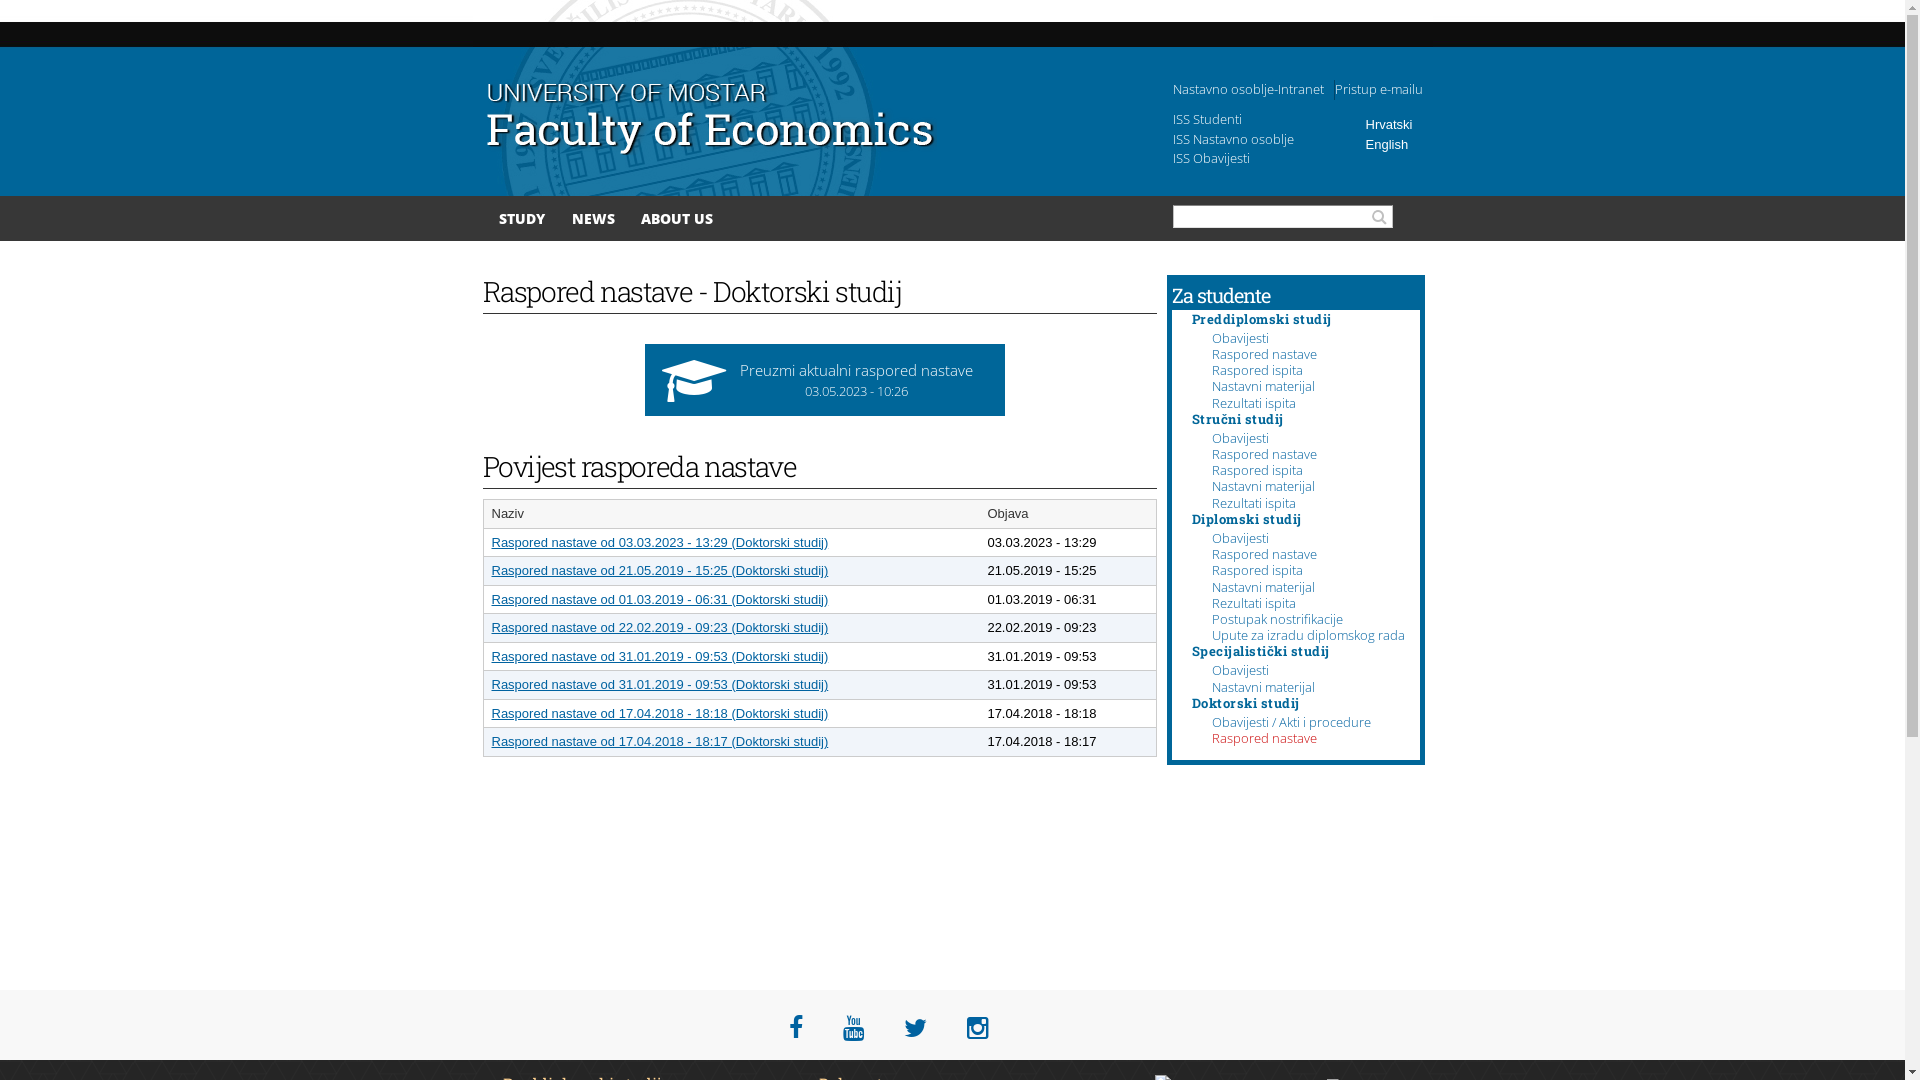 This screenshot has width=1920, height=1080. What do you see at coordinates (1390, 124) in the screenshot?
I see `Hrvatski` at bounding box center [1390, 124].